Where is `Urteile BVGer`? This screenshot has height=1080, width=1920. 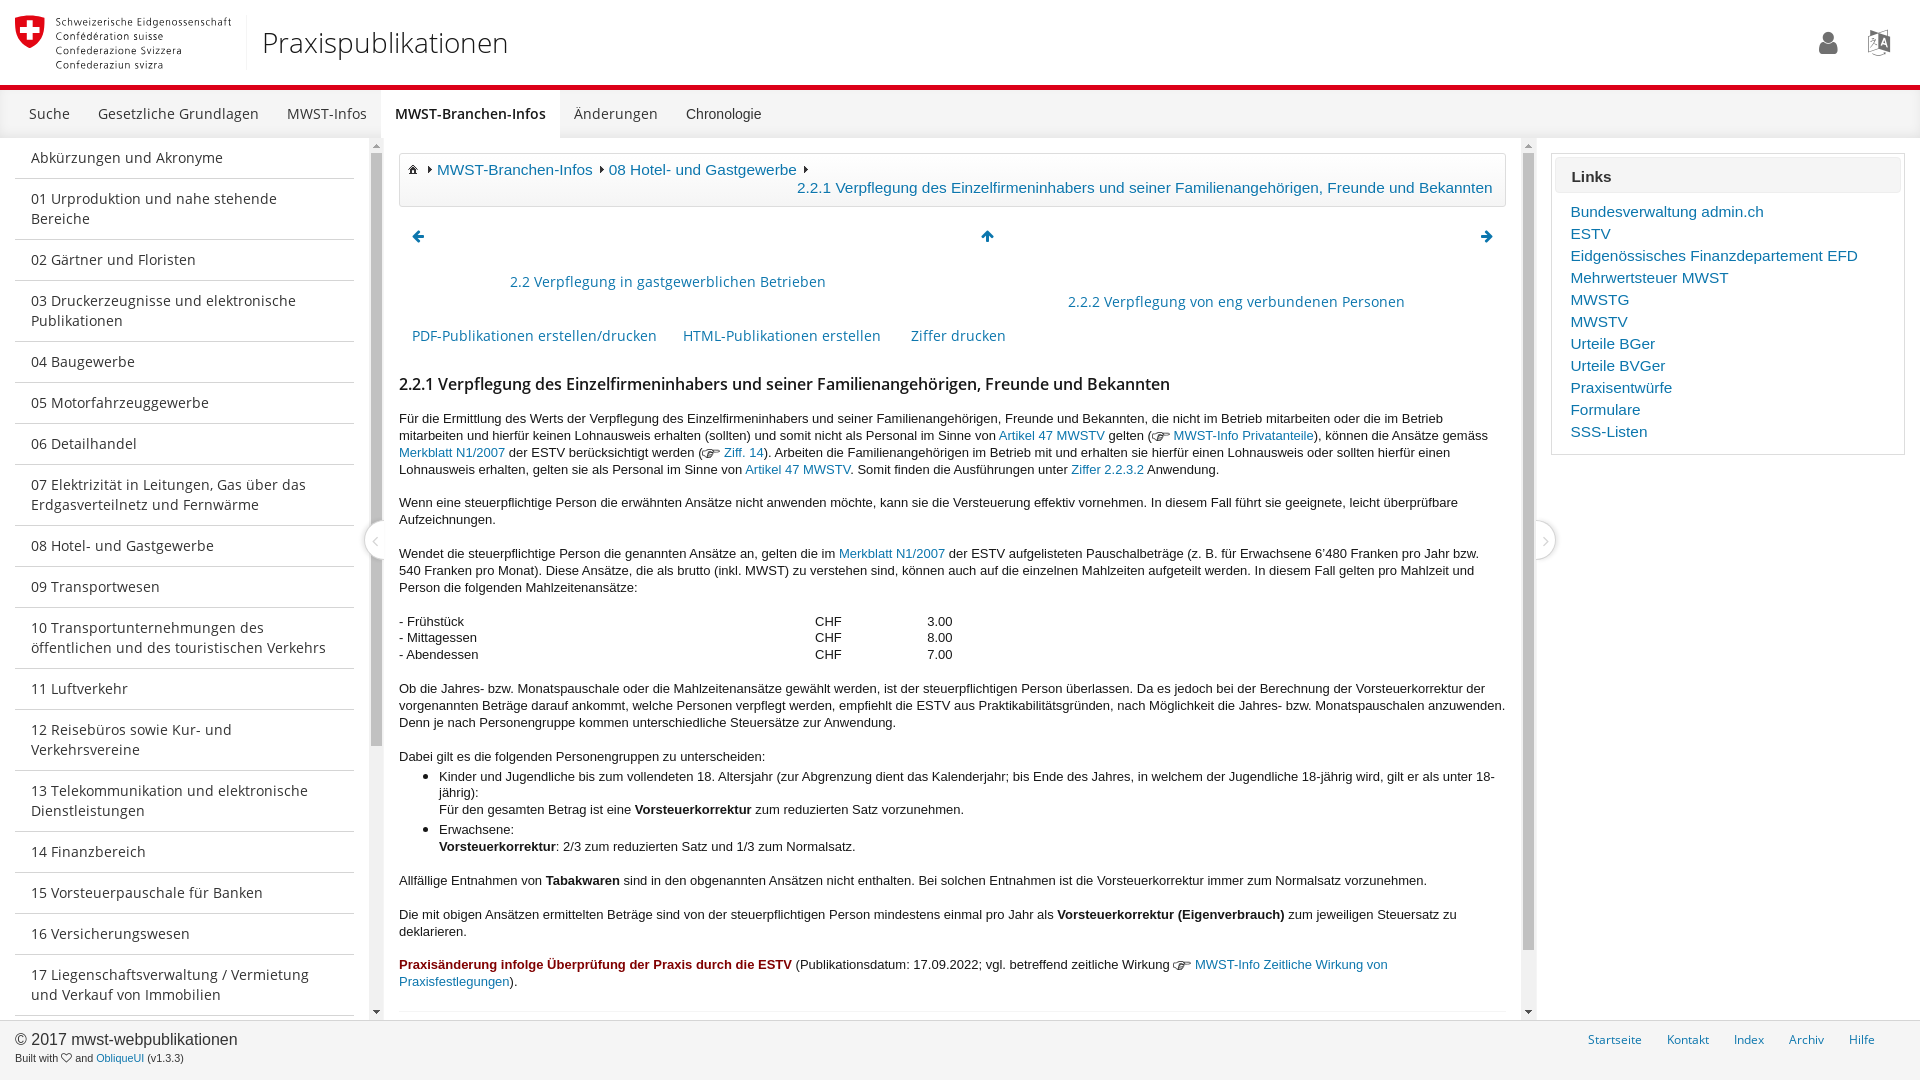
Urteile BVGer is located at coordinates (1618, 365).